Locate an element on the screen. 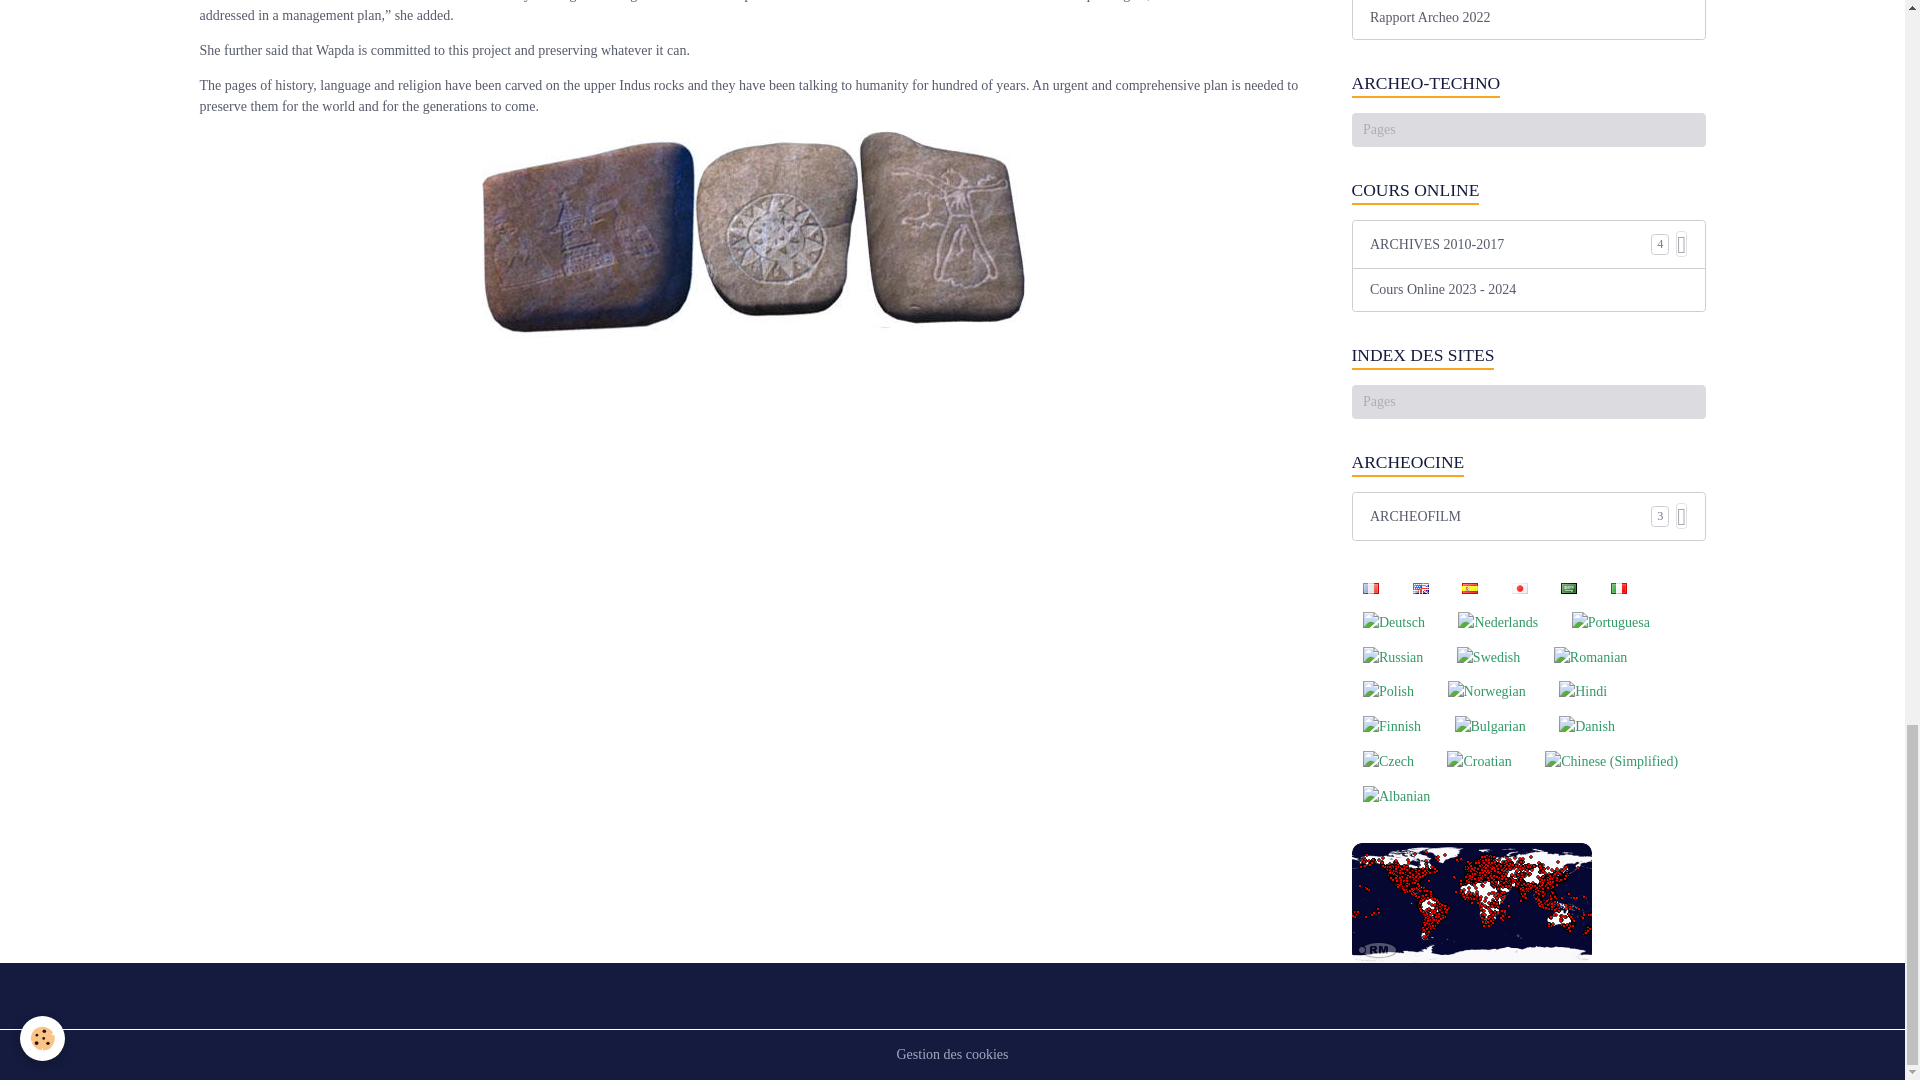 Image resolution: width=1920 pixels, height=1080 pixels. Arabic is located at coordinates (1569, 588).